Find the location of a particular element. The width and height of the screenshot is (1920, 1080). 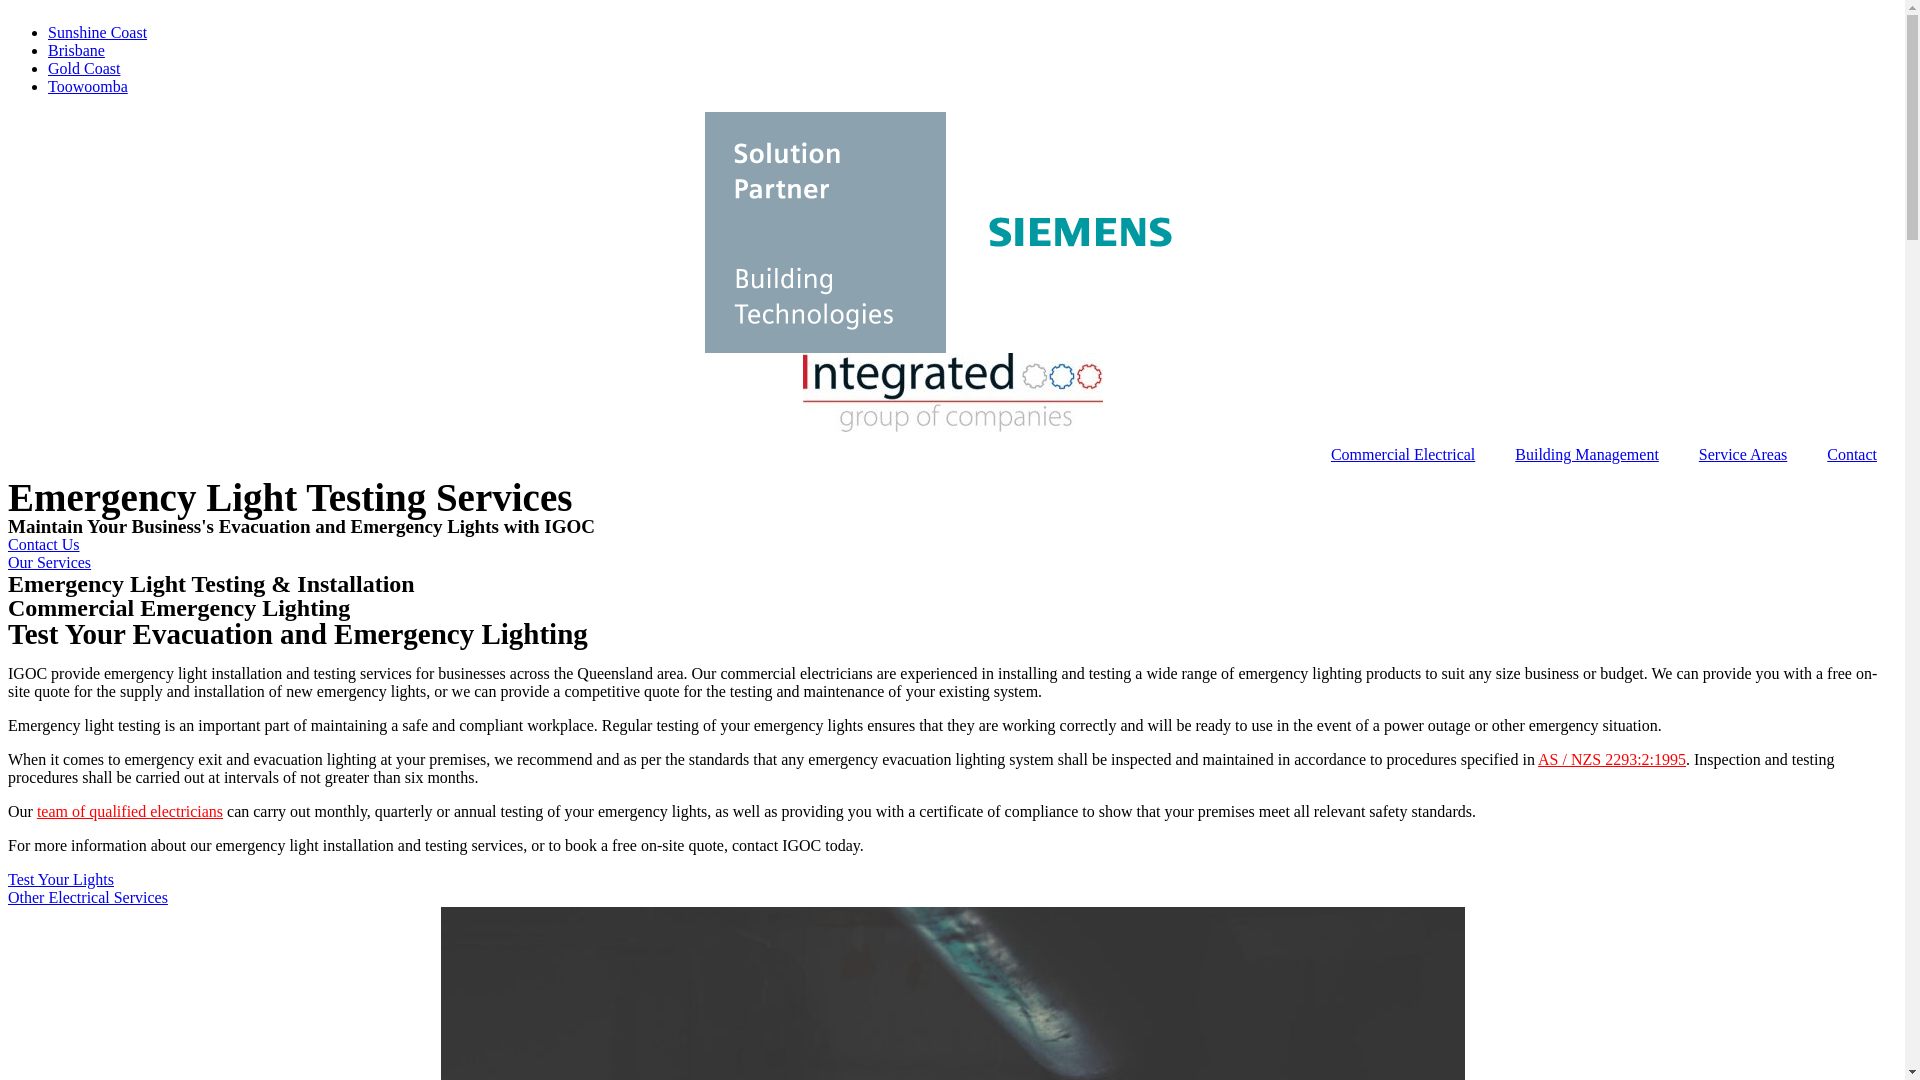

Commercial Electrical is located at coordinates (1403, 455).